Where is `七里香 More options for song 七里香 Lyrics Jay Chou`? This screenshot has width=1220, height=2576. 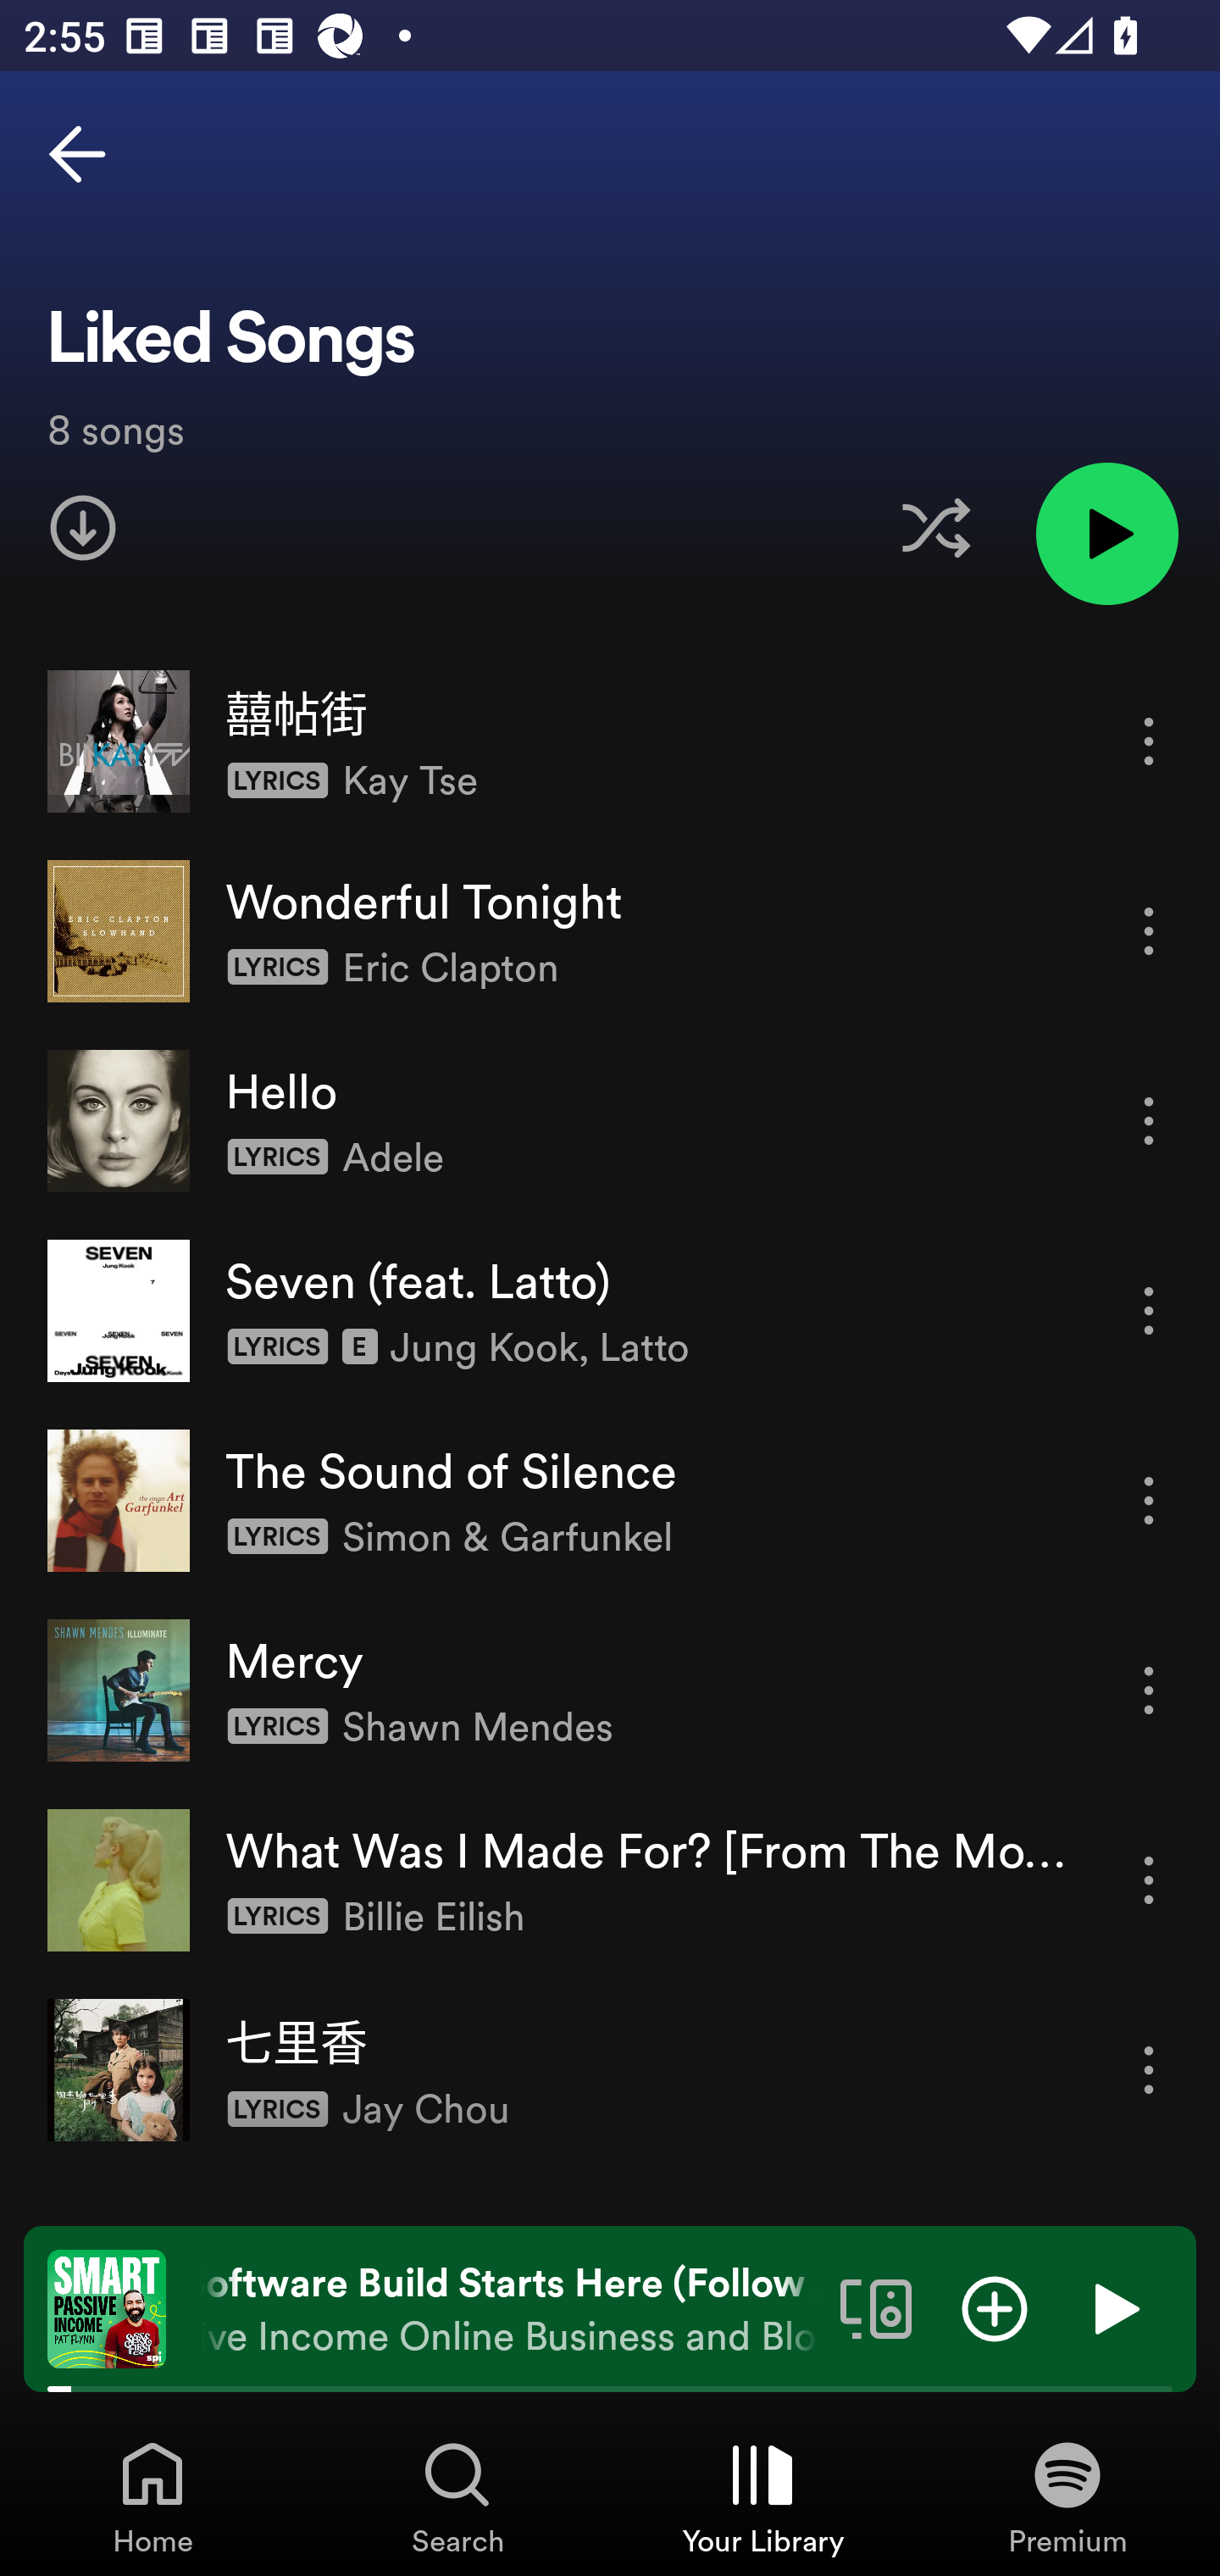
七里香 More options for song 七里香 Lyrics Jay Chou is located at coordinates (610, 2069).